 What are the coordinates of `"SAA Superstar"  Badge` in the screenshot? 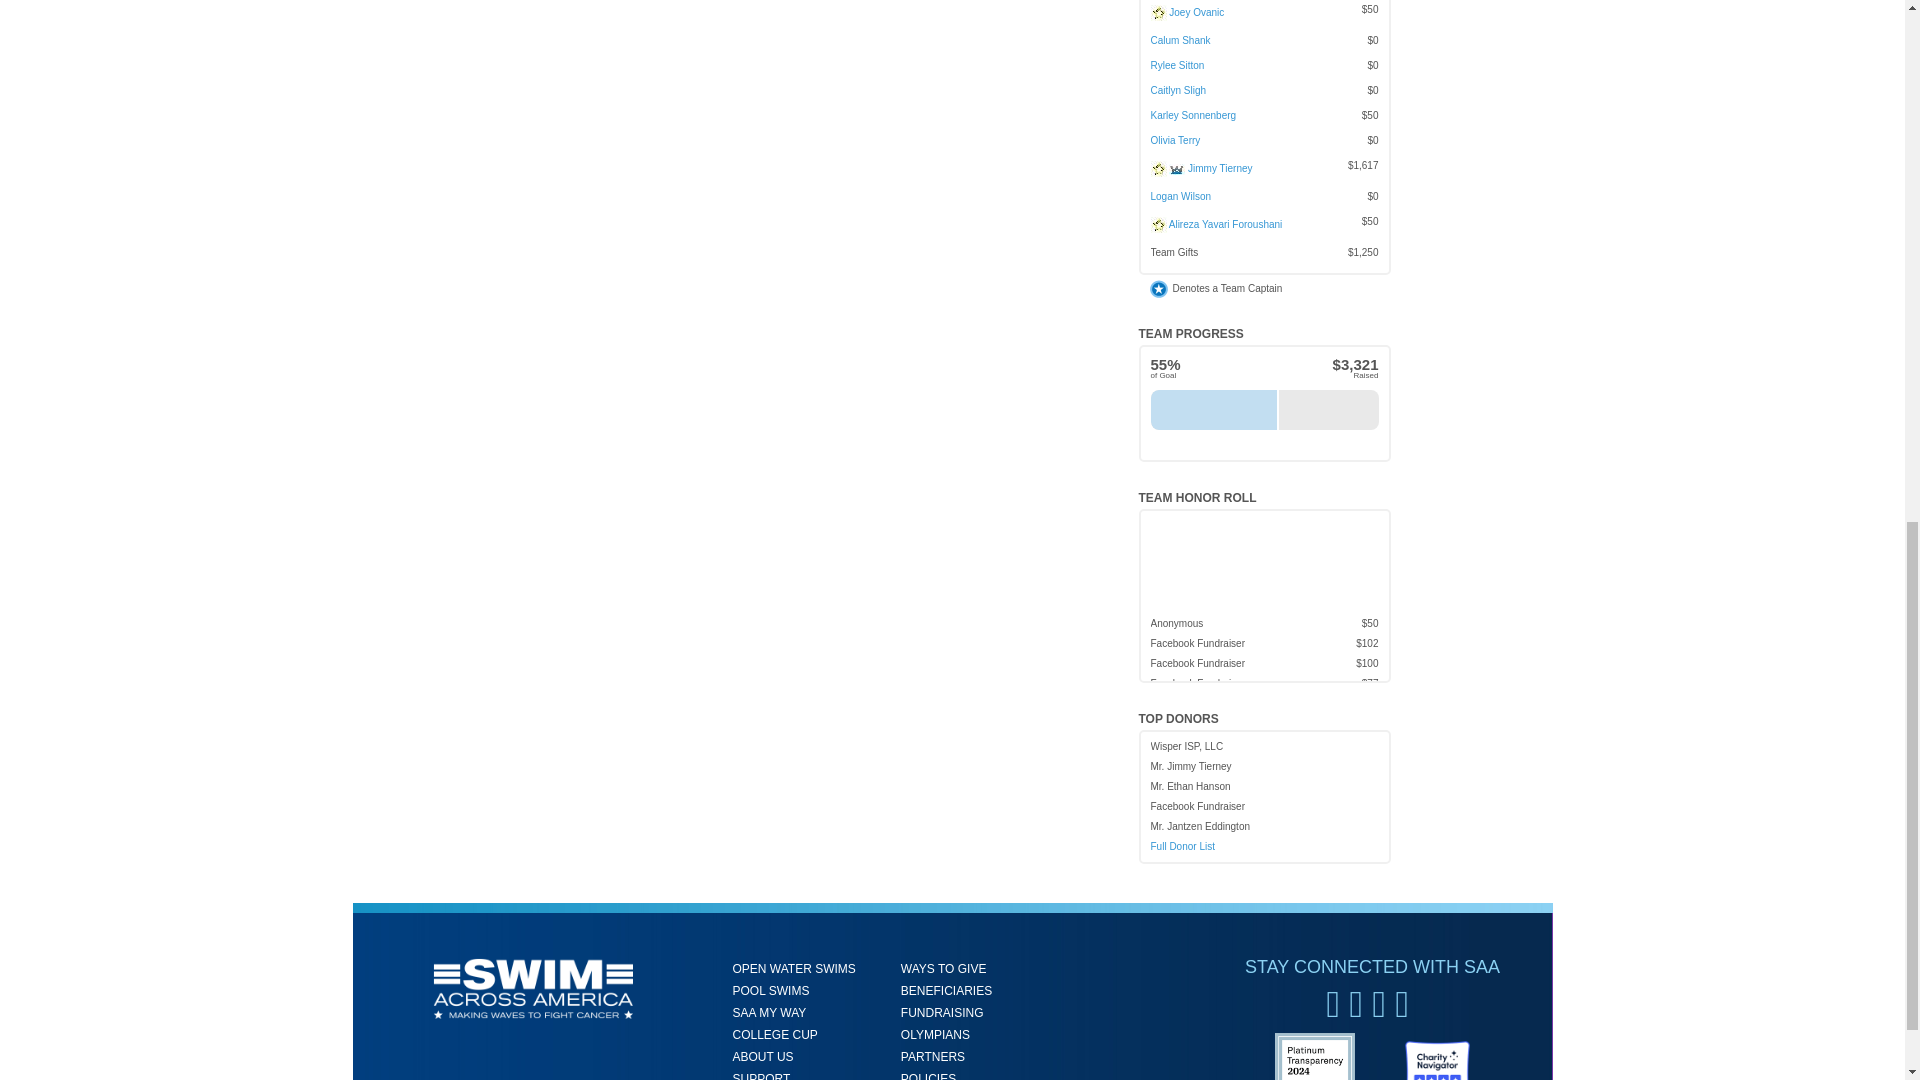 It's located at (1176, 169).